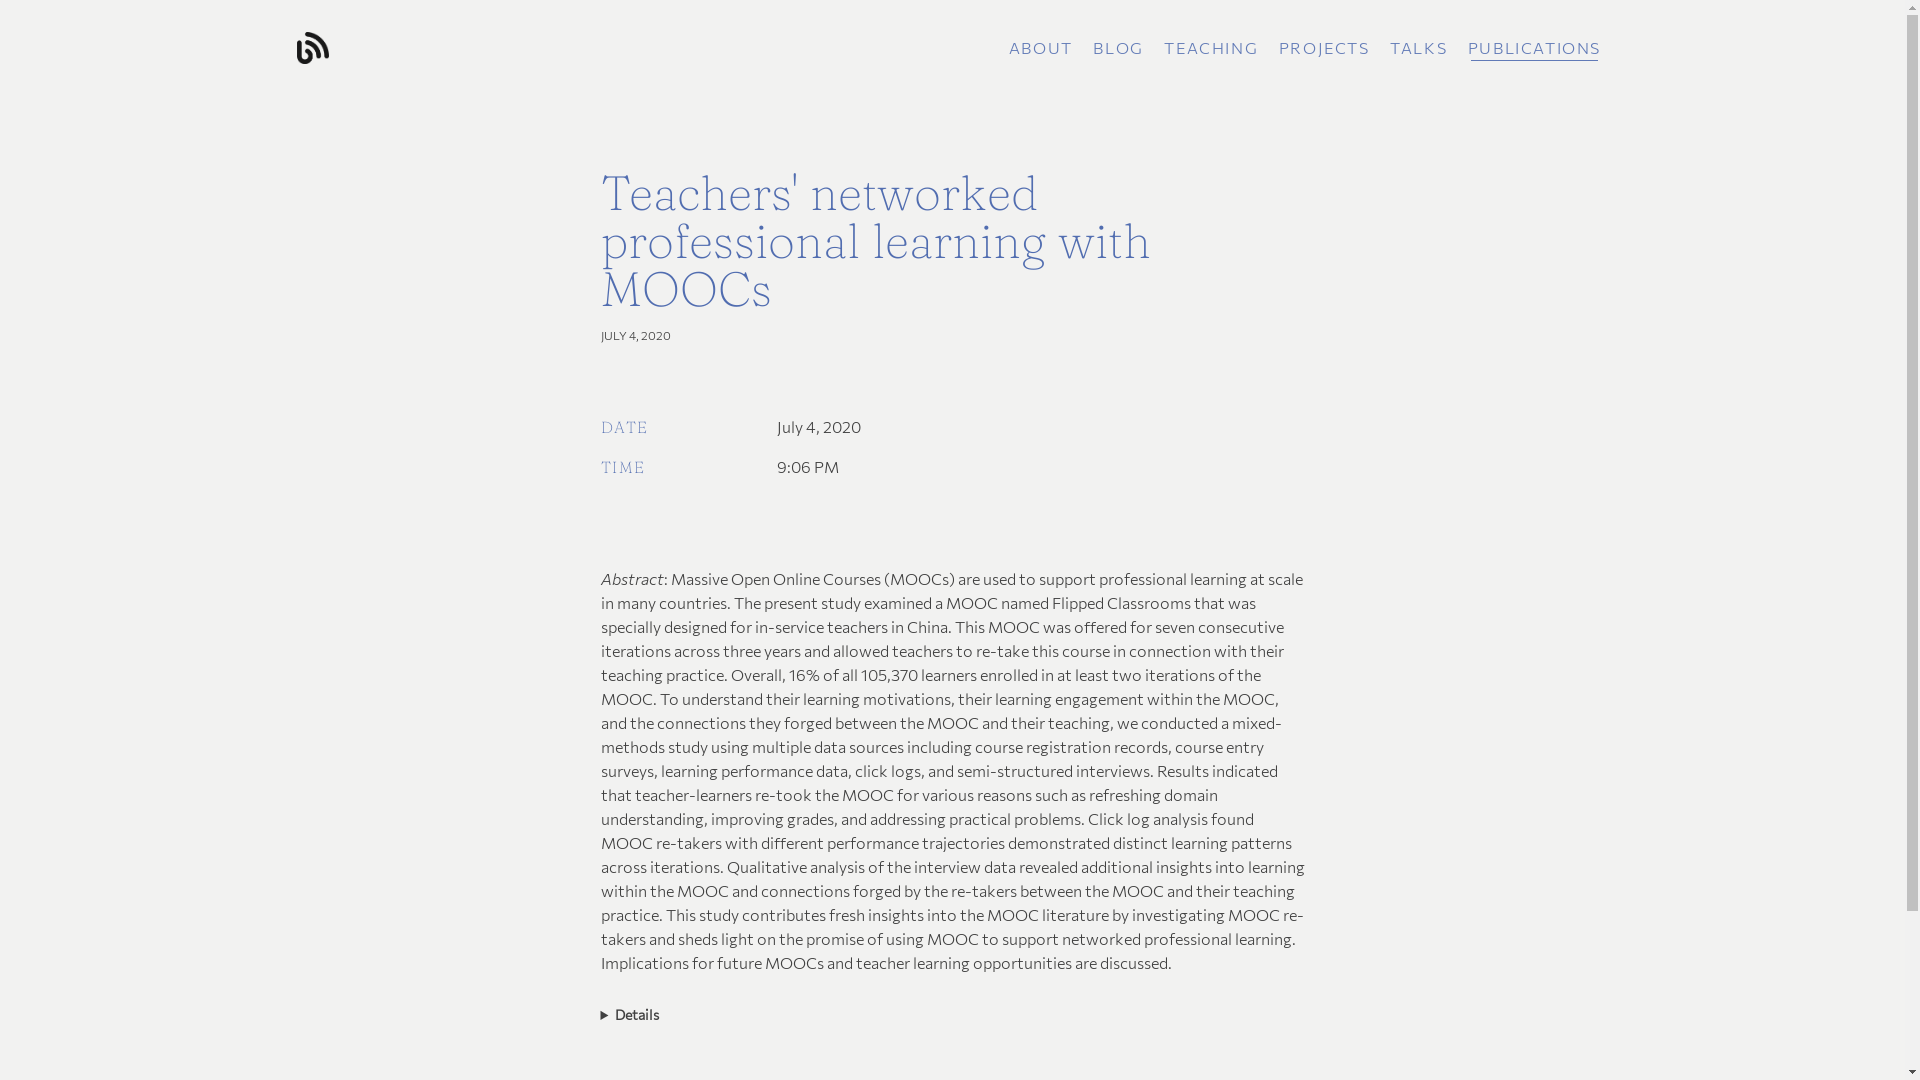 This screenshot has width=1920, height=1080. What do you see at coordinates (1418, 48) in the screenshot?
I see `TALKS` at bounding box center [1418, 48].